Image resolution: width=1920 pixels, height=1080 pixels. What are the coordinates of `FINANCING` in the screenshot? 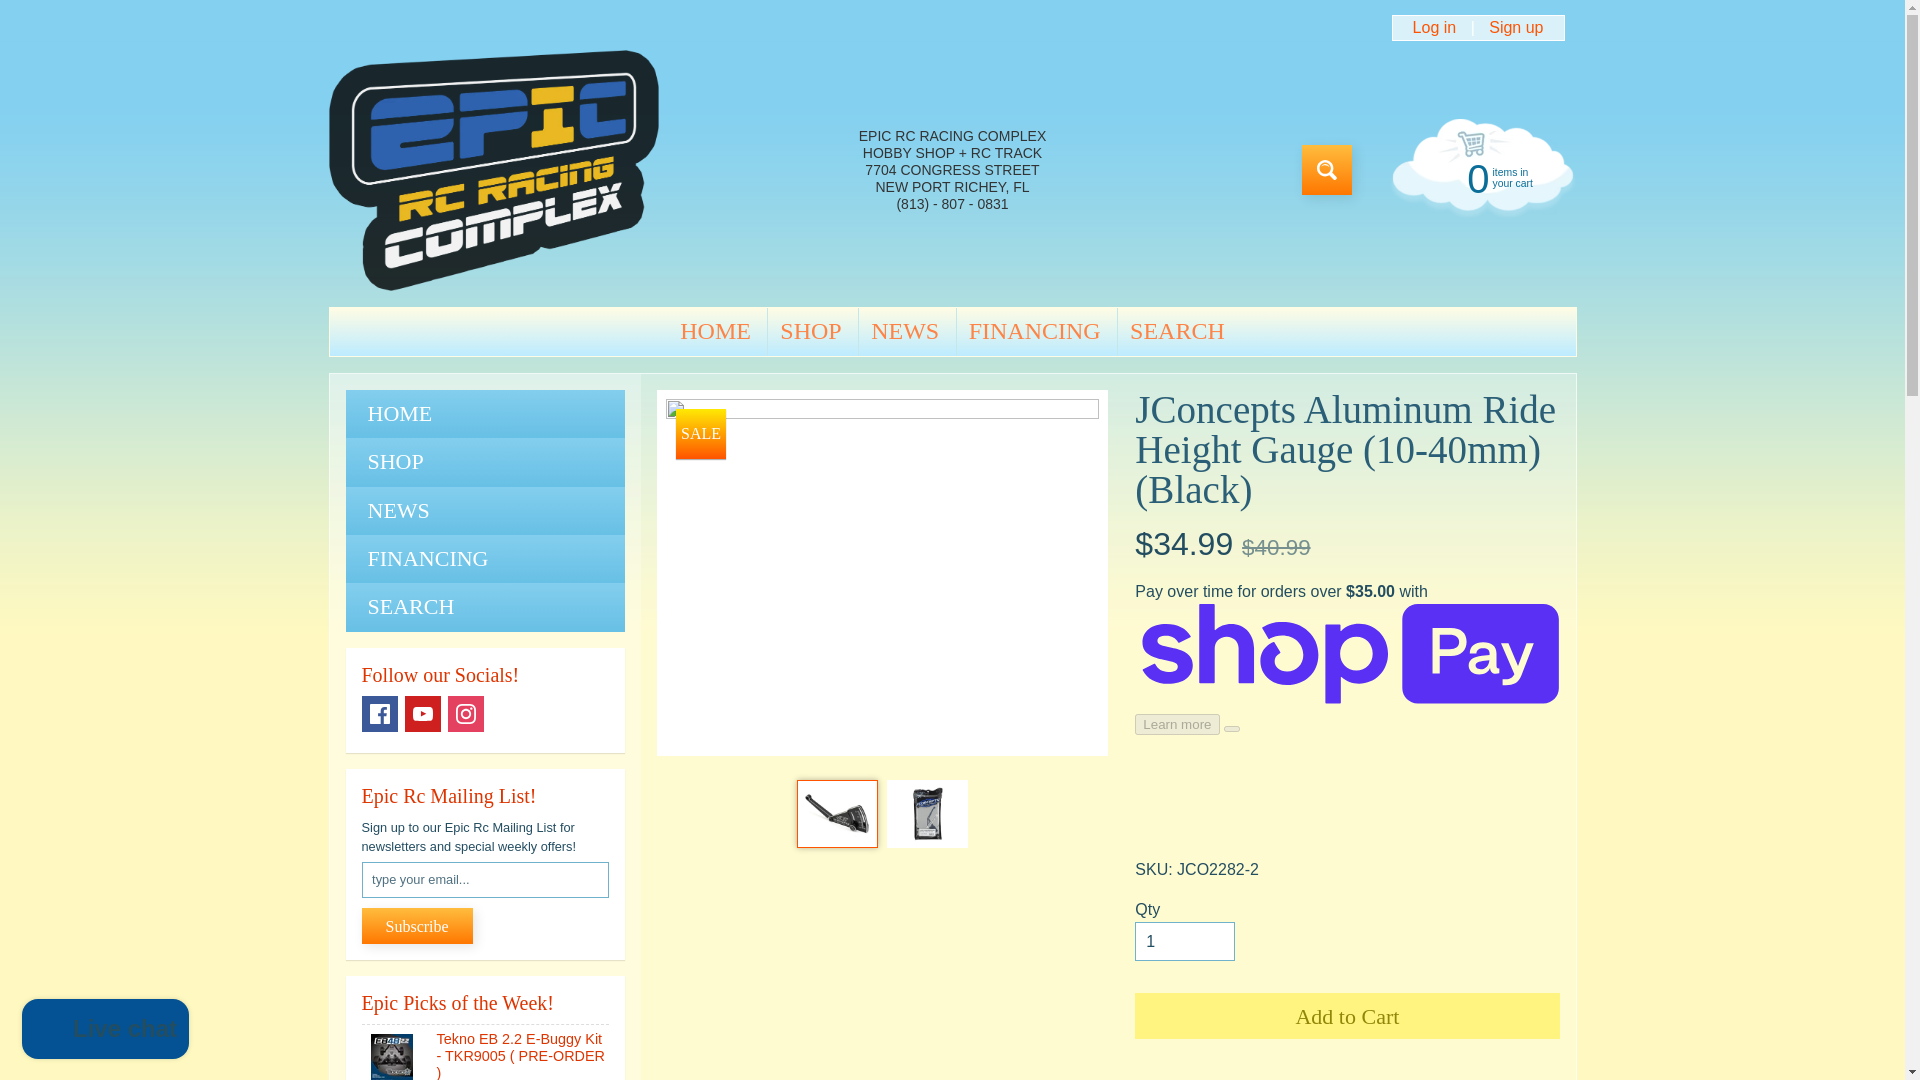 It's located at (485, 558).